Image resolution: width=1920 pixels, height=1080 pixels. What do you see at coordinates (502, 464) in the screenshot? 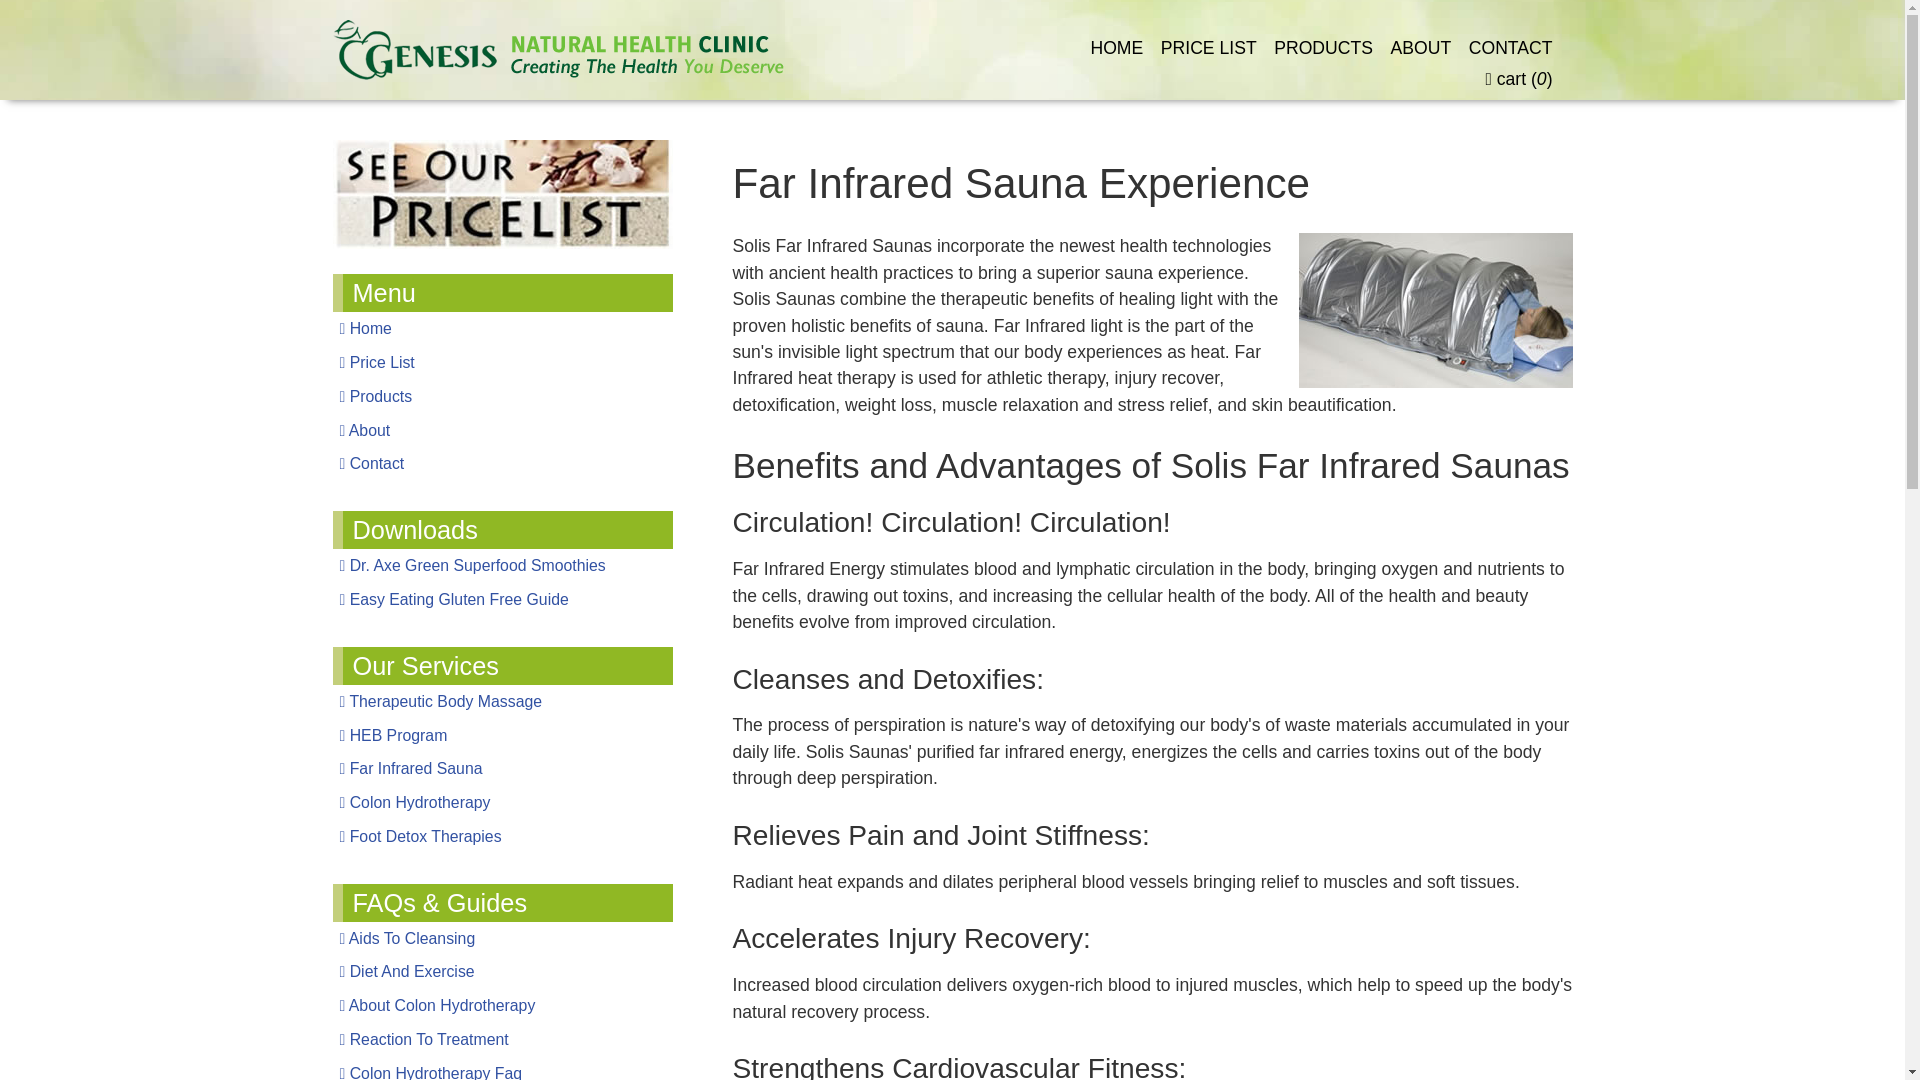
I see `Contact Genesis Natural Health Clinic` at bounding box center [502, 464].